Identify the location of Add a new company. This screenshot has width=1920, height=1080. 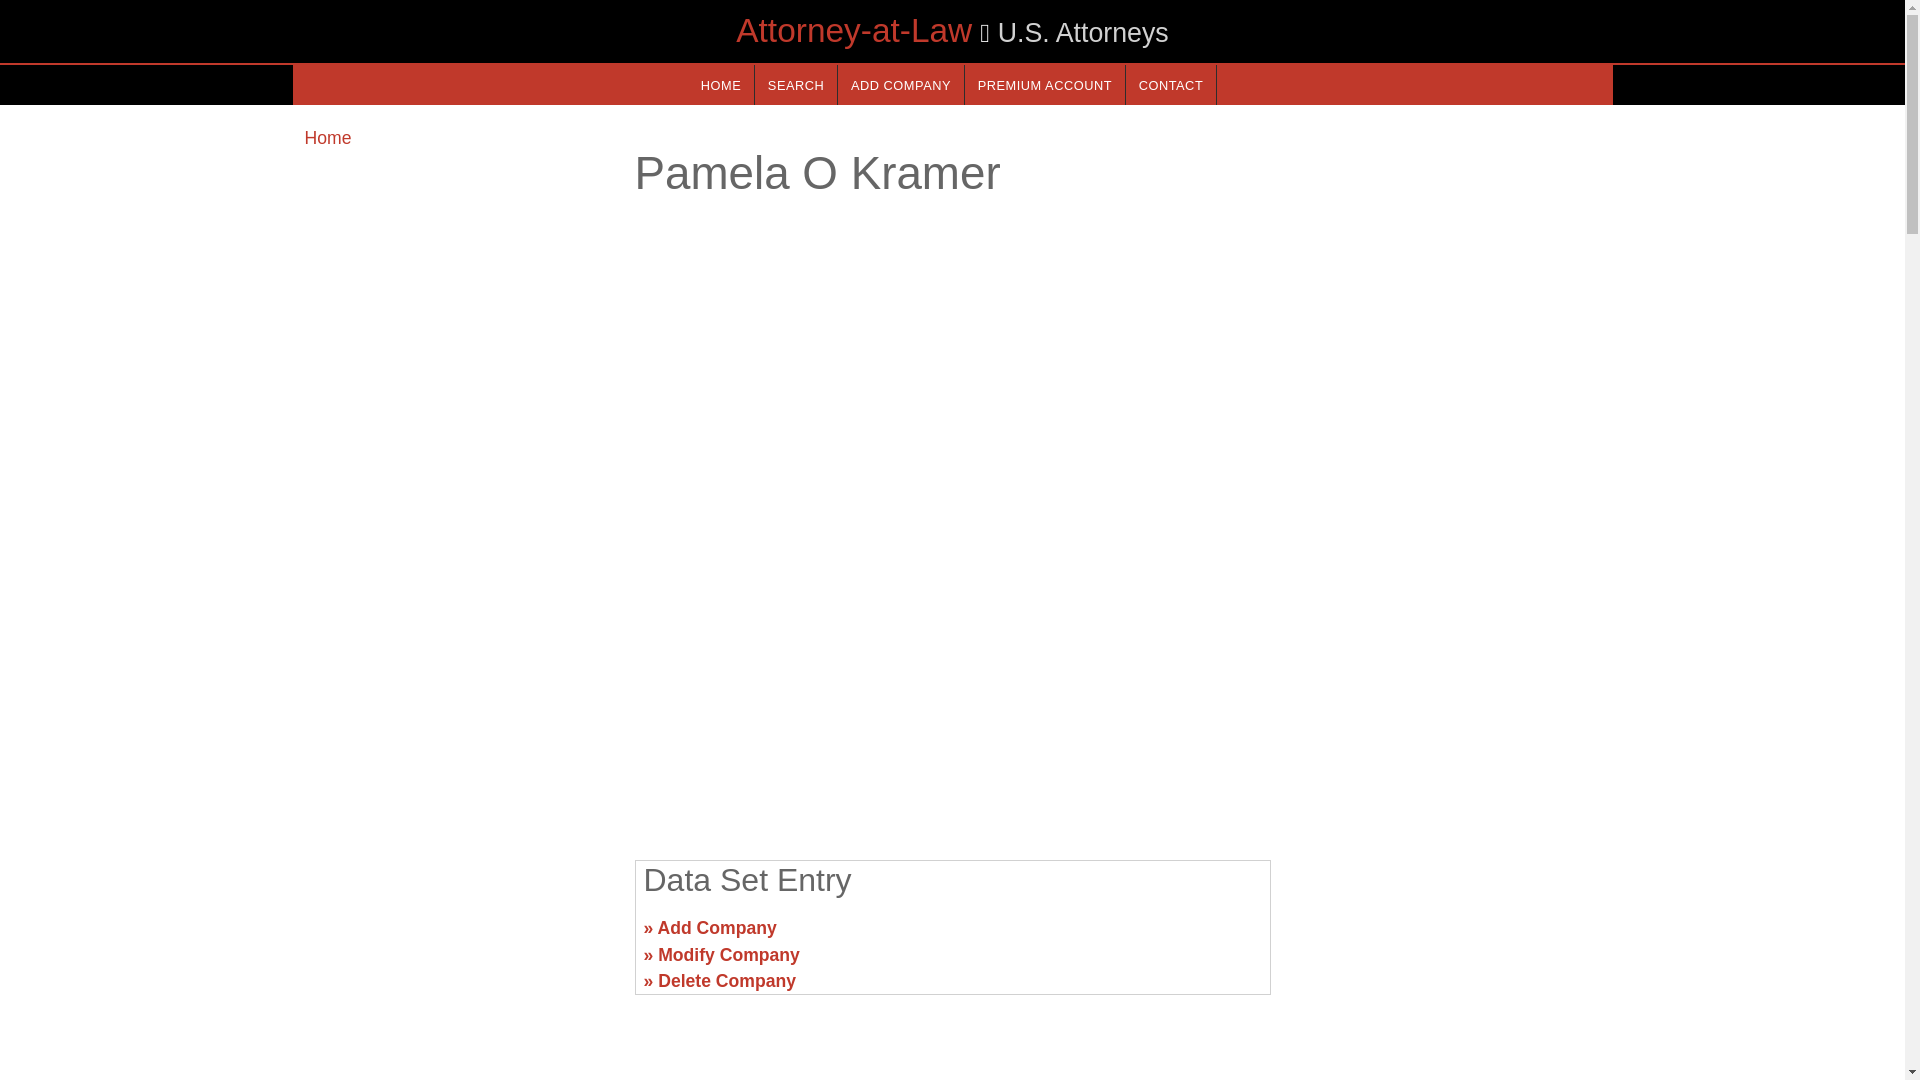
(900, 84).